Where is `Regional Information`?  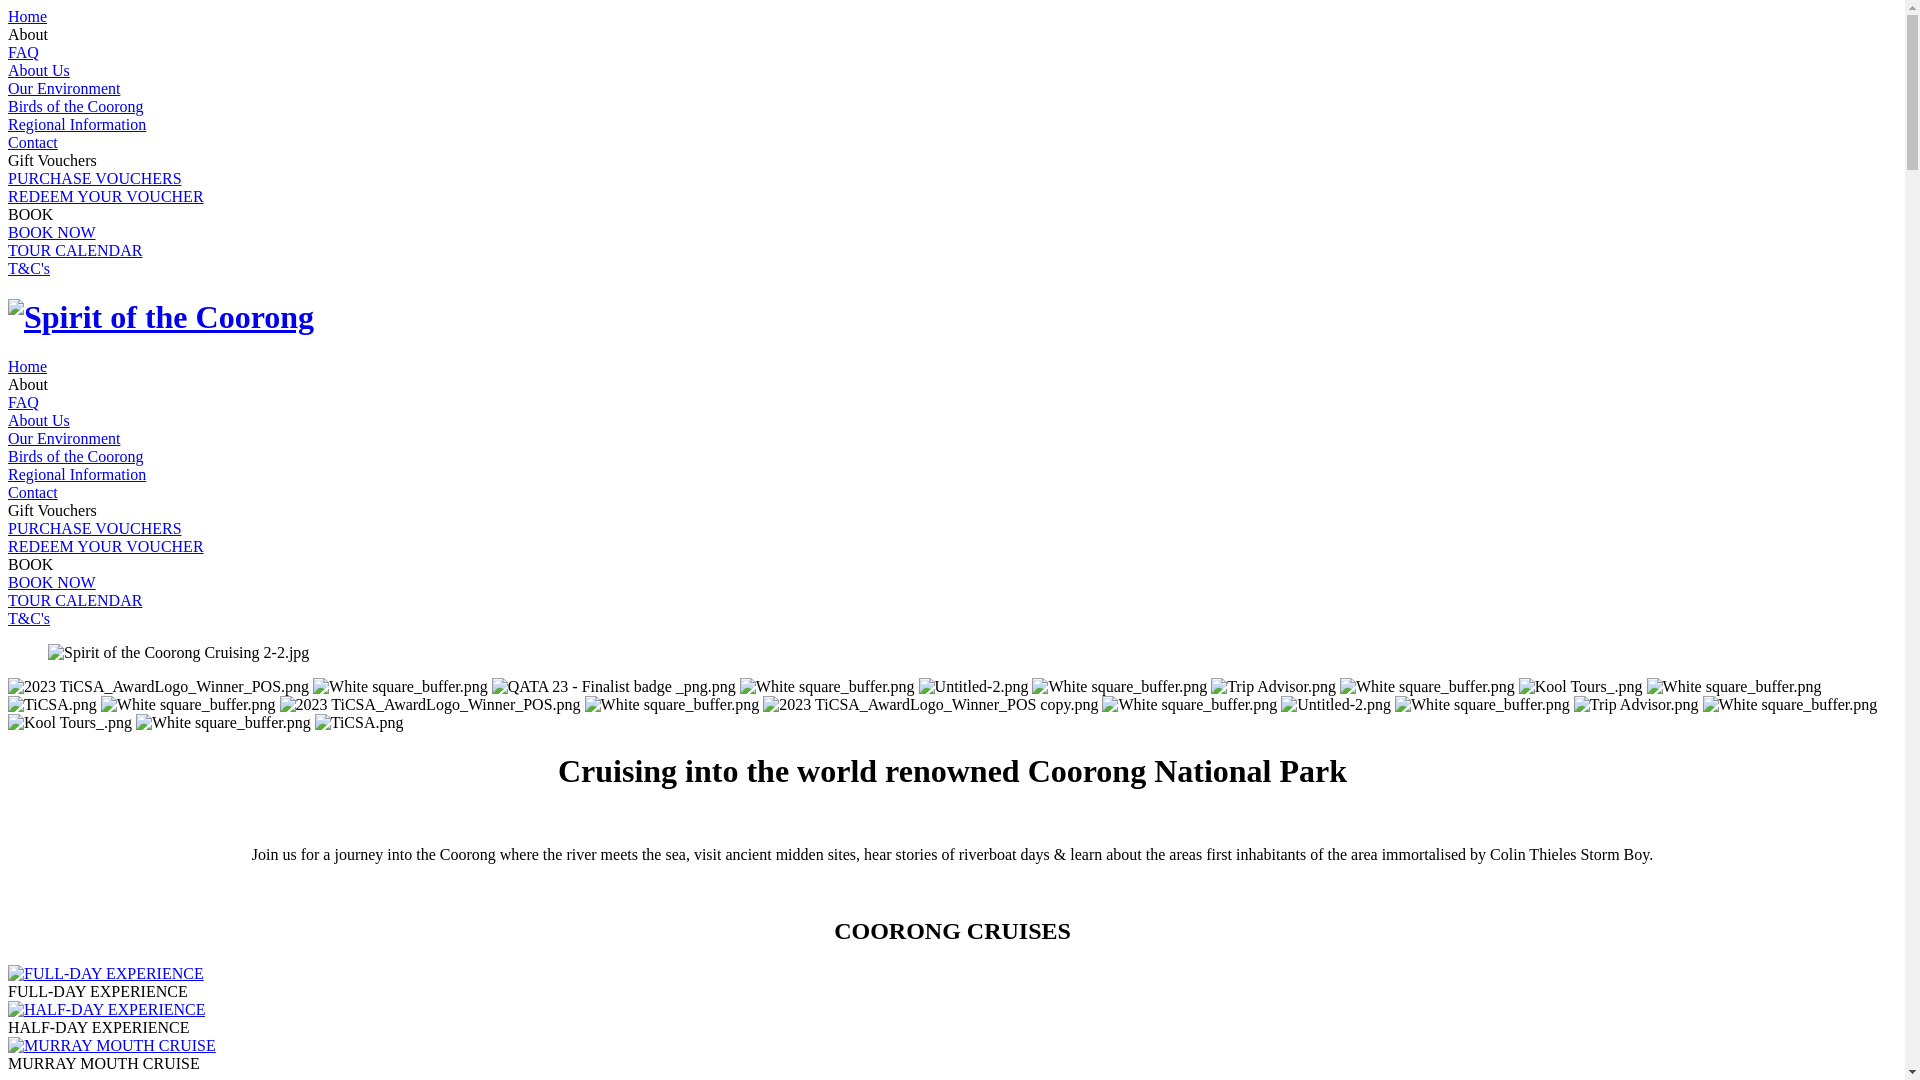
Regional Information is located at coordinates (77, 474).